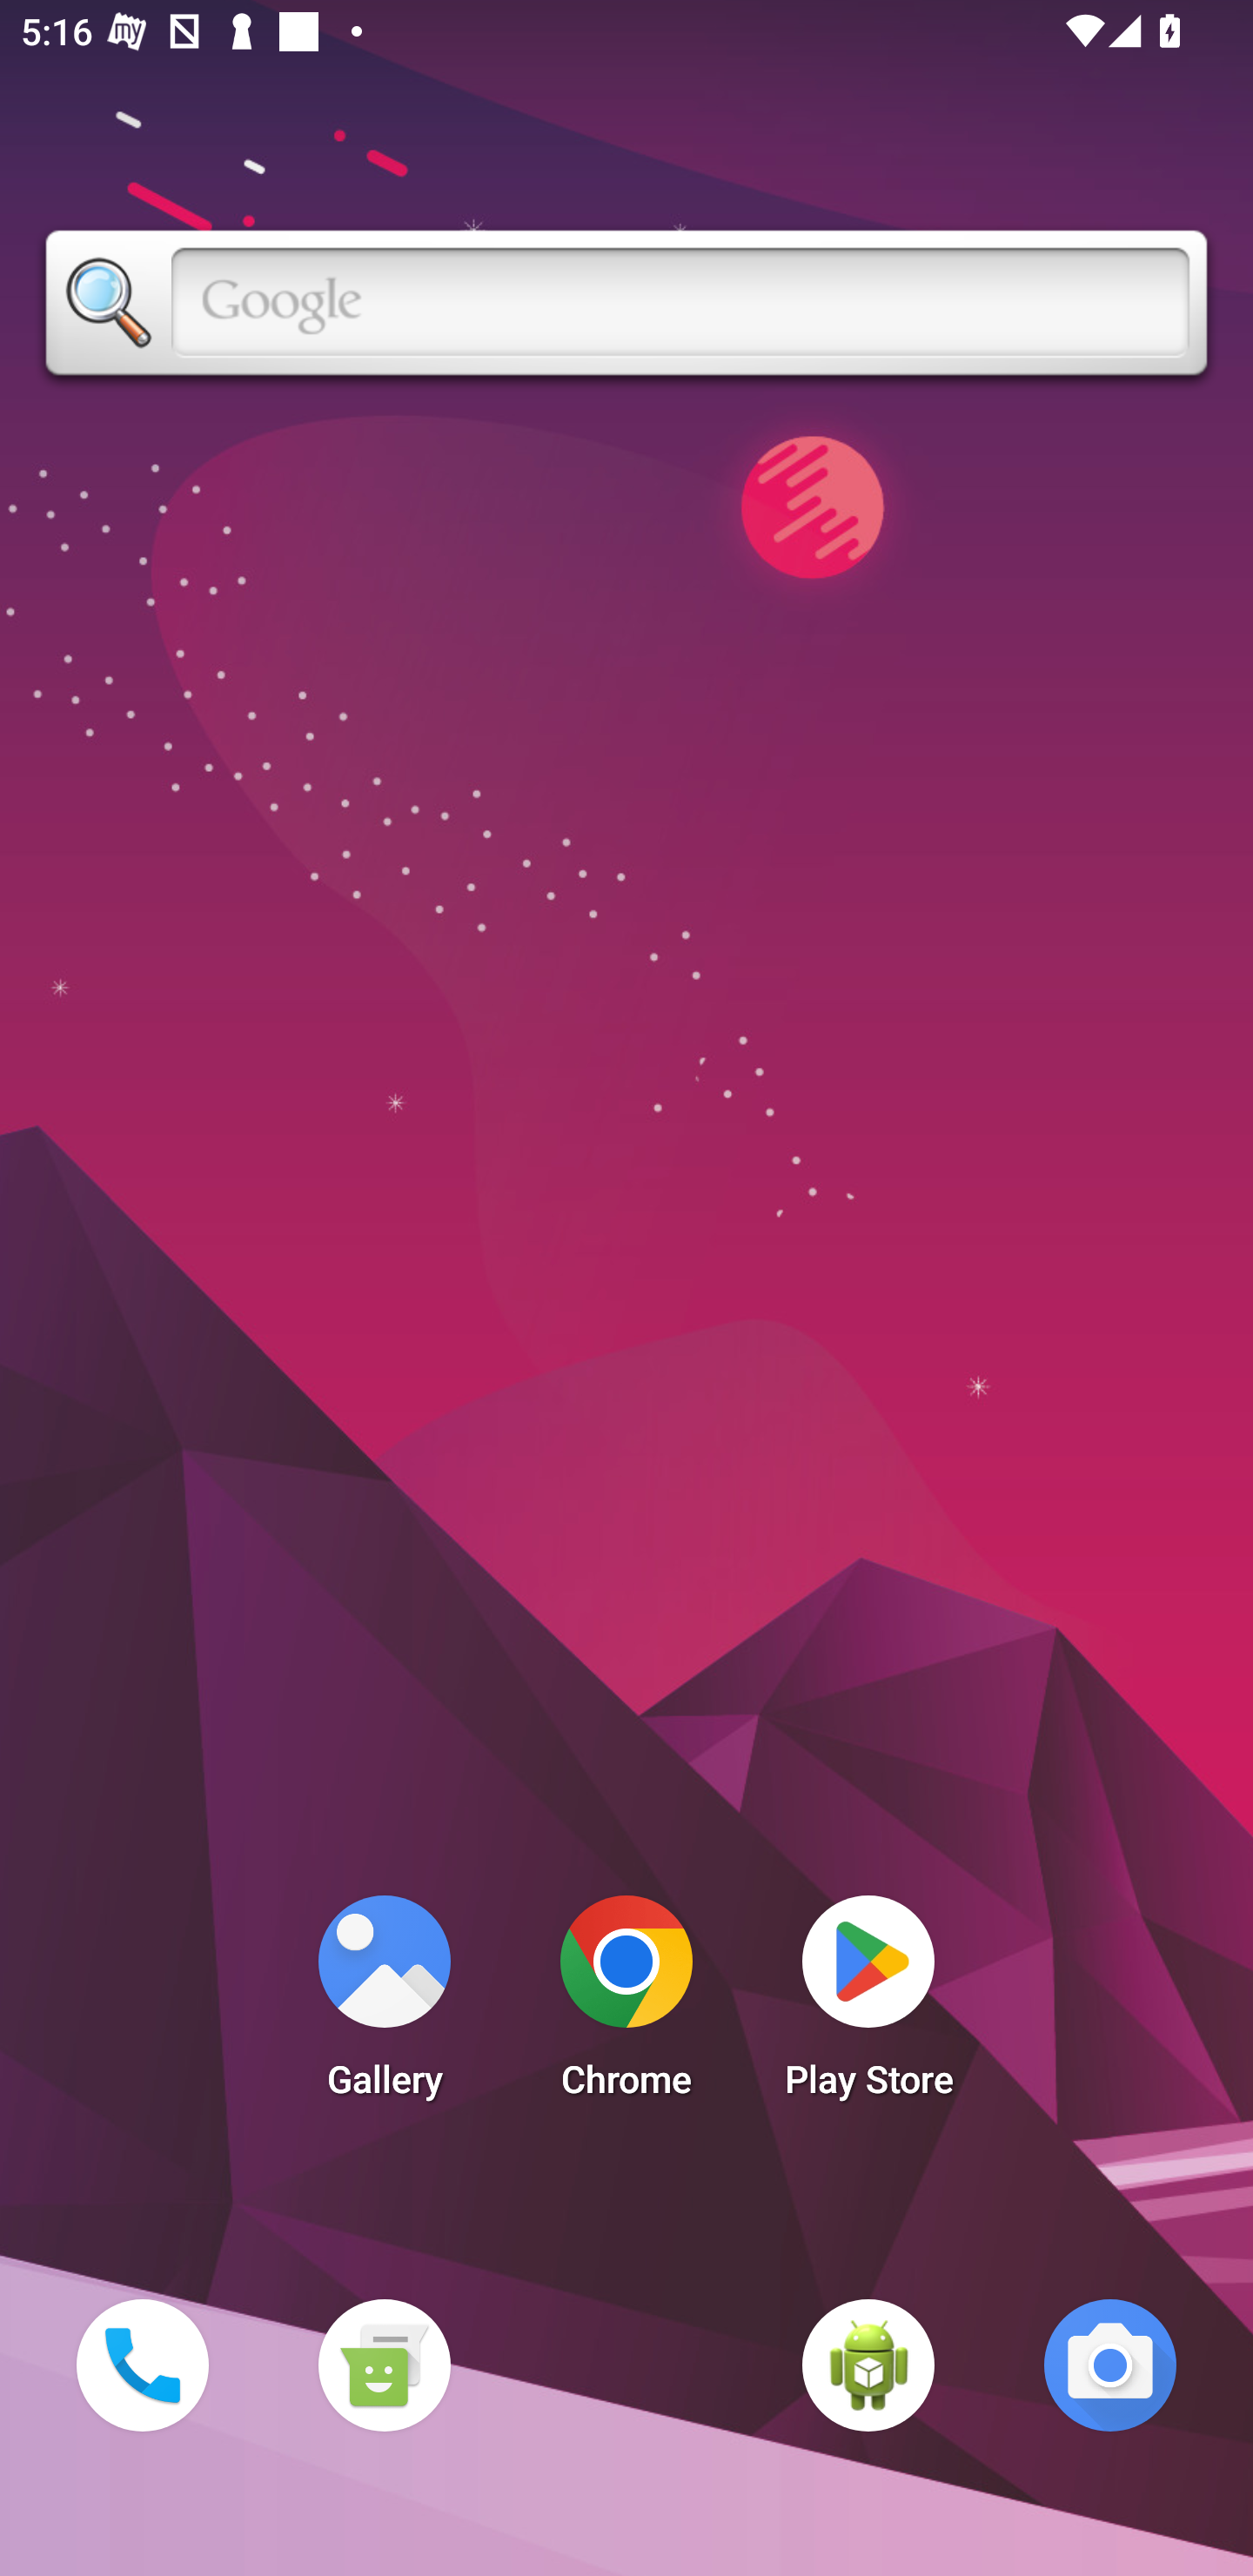  Describe the element at coordinates (142, 2365) in the screenshot. I see `Phone` at that location.